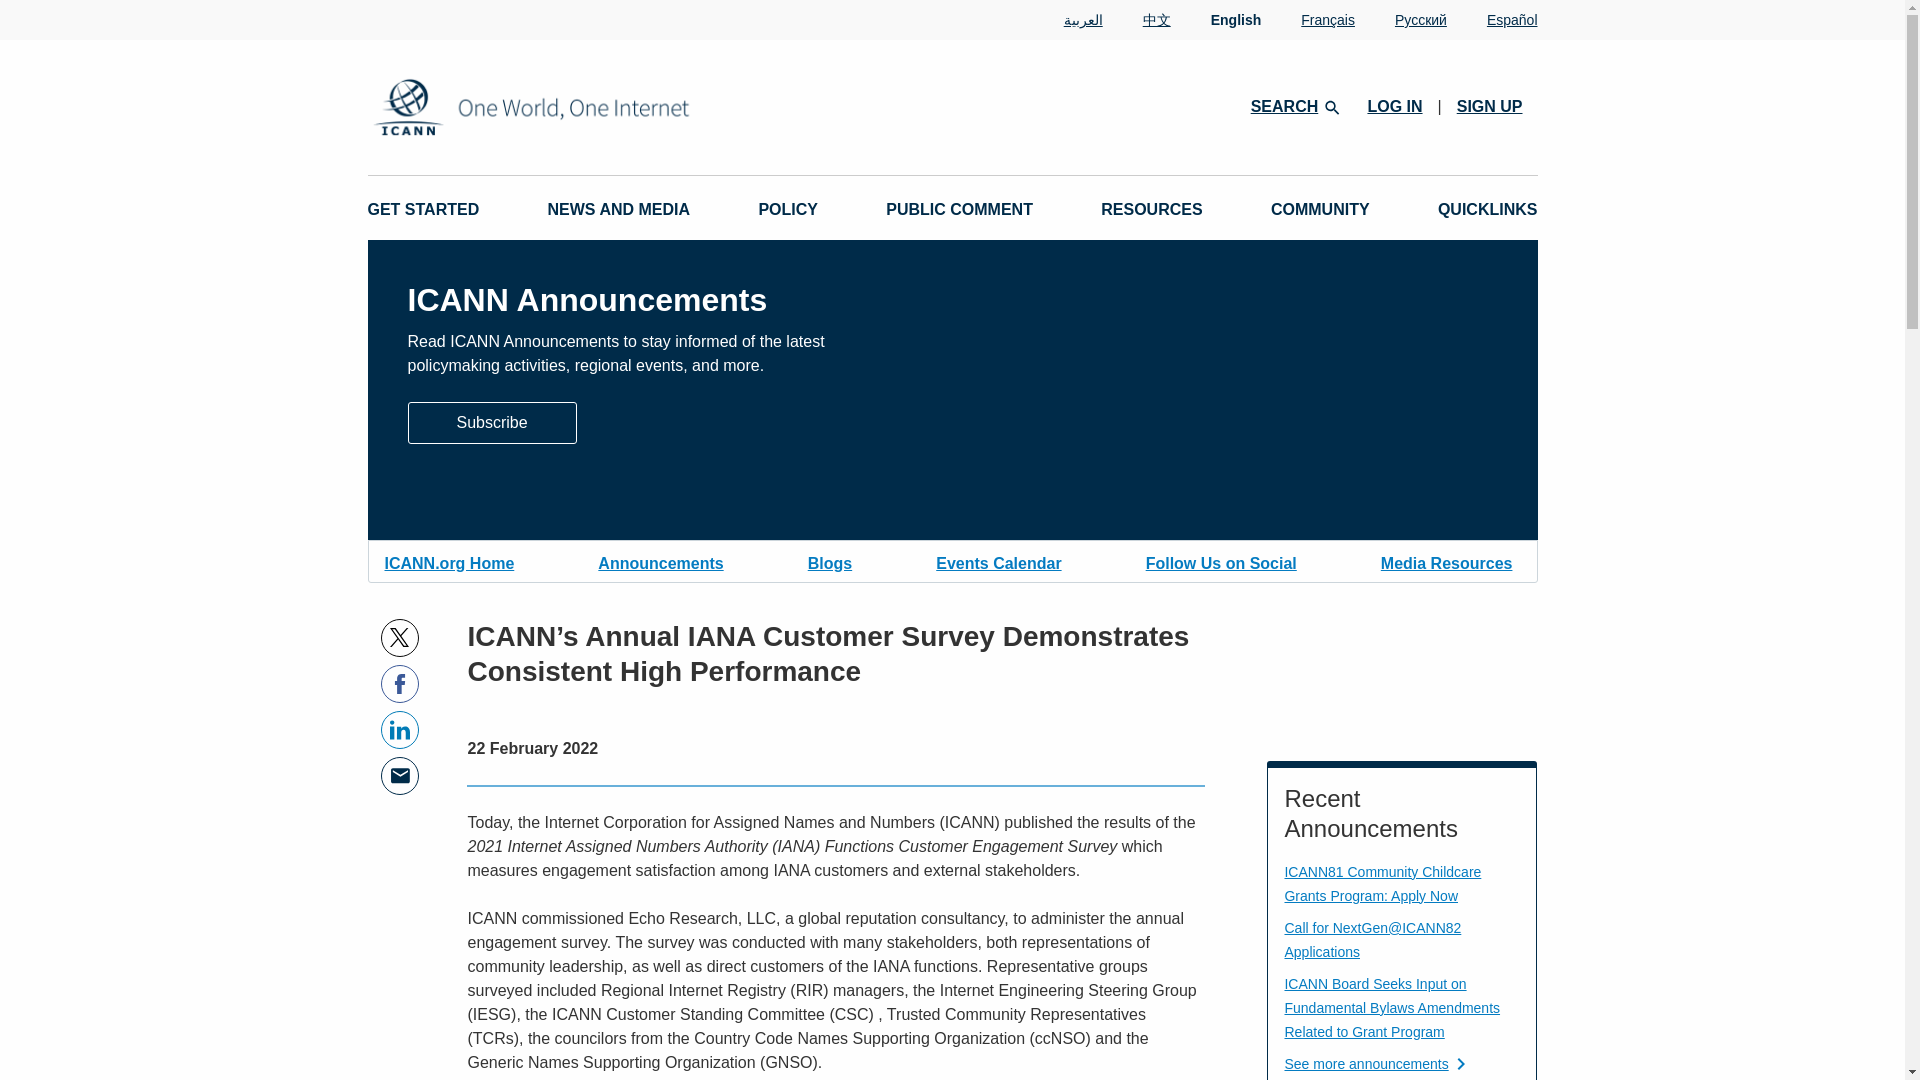 This screenshot has width=1920, height=1080. What do you see at coordinates (1490, 106) in the screenshot?
I see `SIGN UP` at bounding box center [1490, 106].